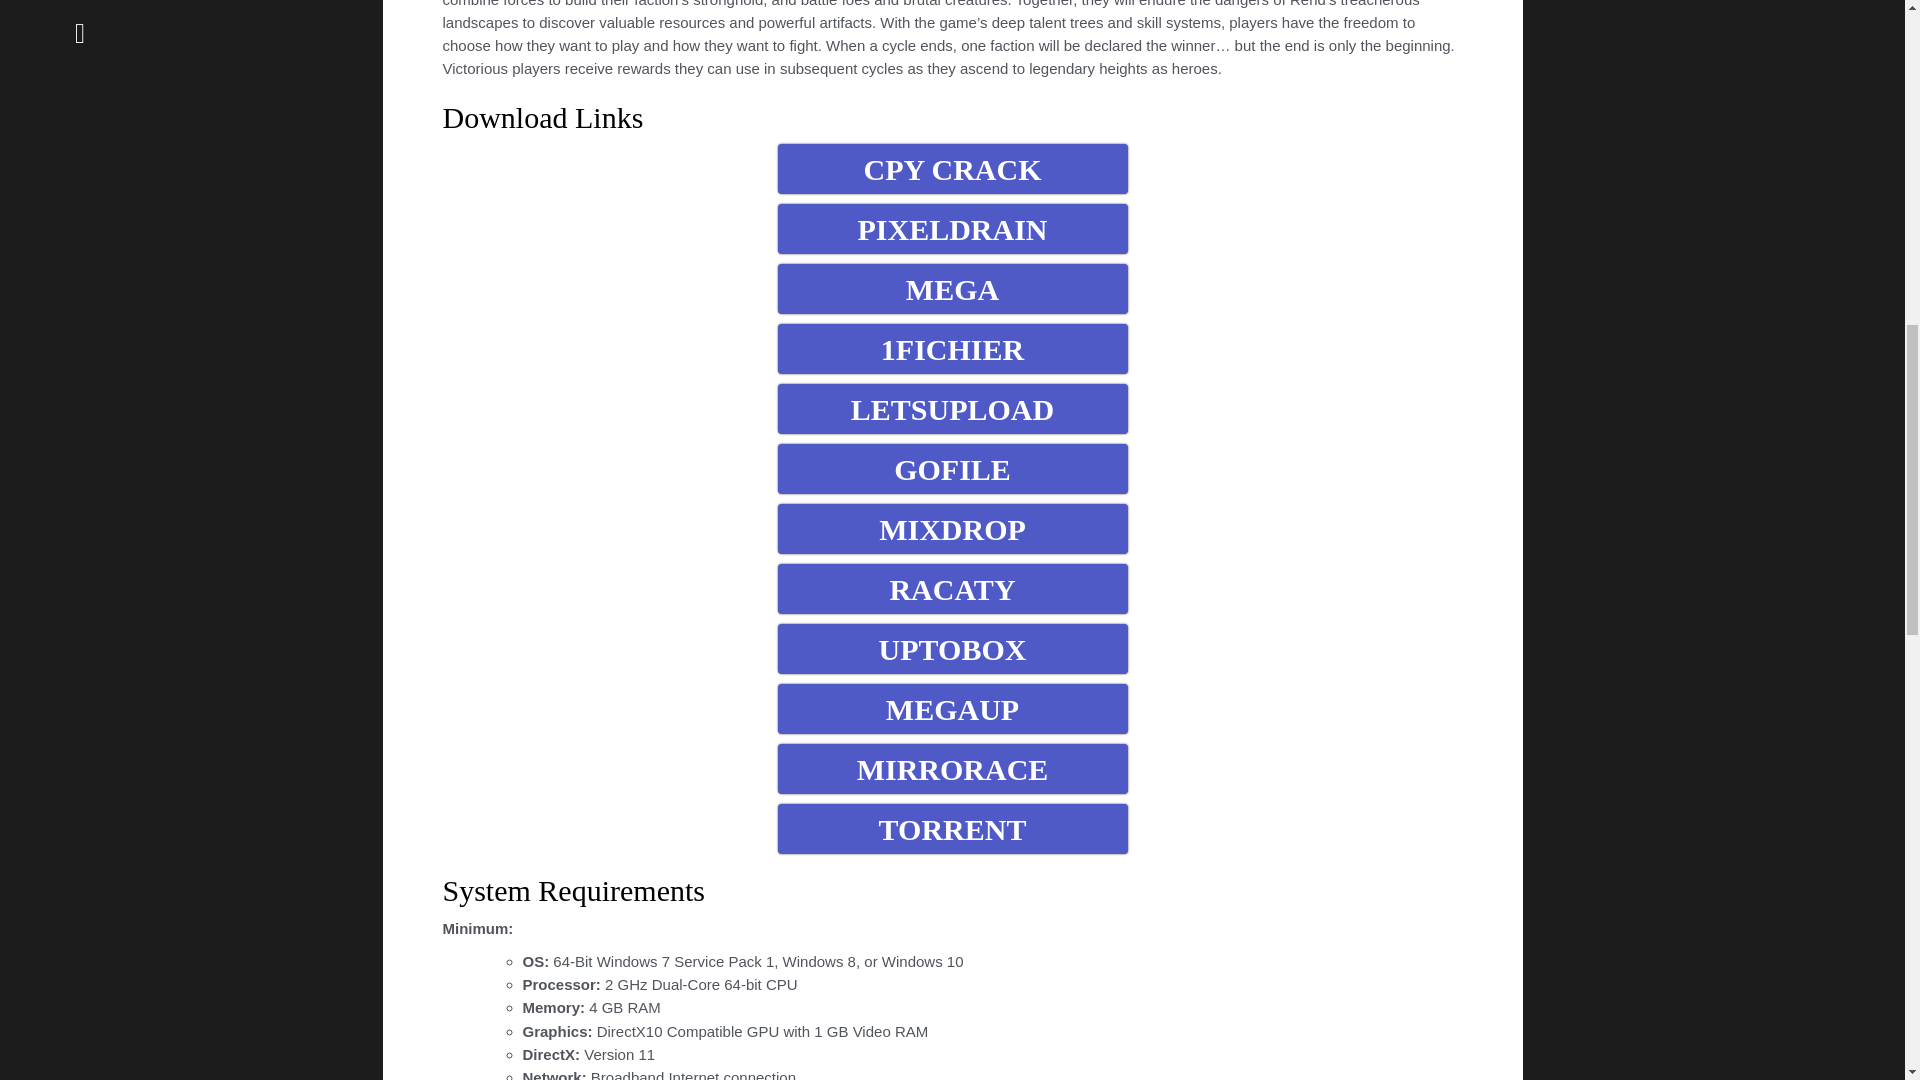 This screenshot has width=1920, height=1080. I want to click on PIXELDRAIN, so click(952, 228).